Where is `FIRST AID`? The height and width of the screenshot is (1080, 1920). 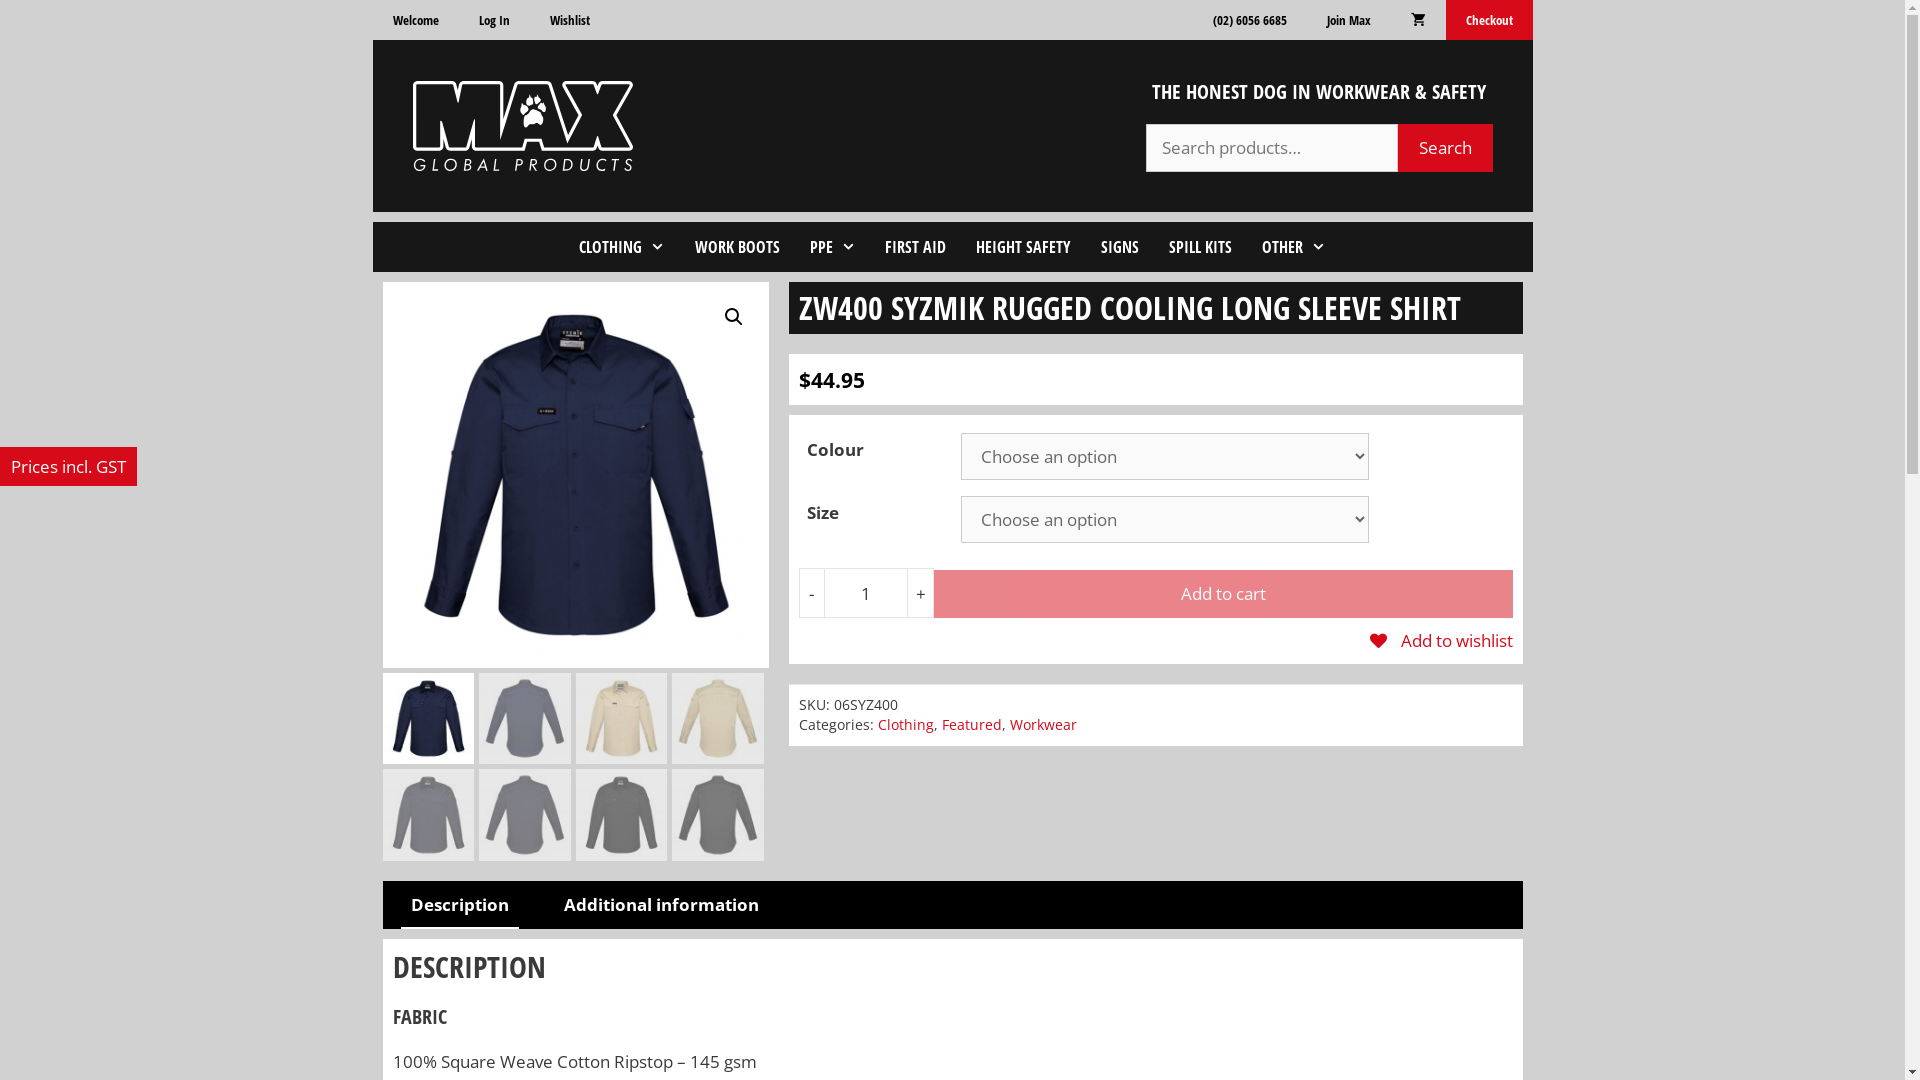 FIRST AID is located at coordinates (916, 247).